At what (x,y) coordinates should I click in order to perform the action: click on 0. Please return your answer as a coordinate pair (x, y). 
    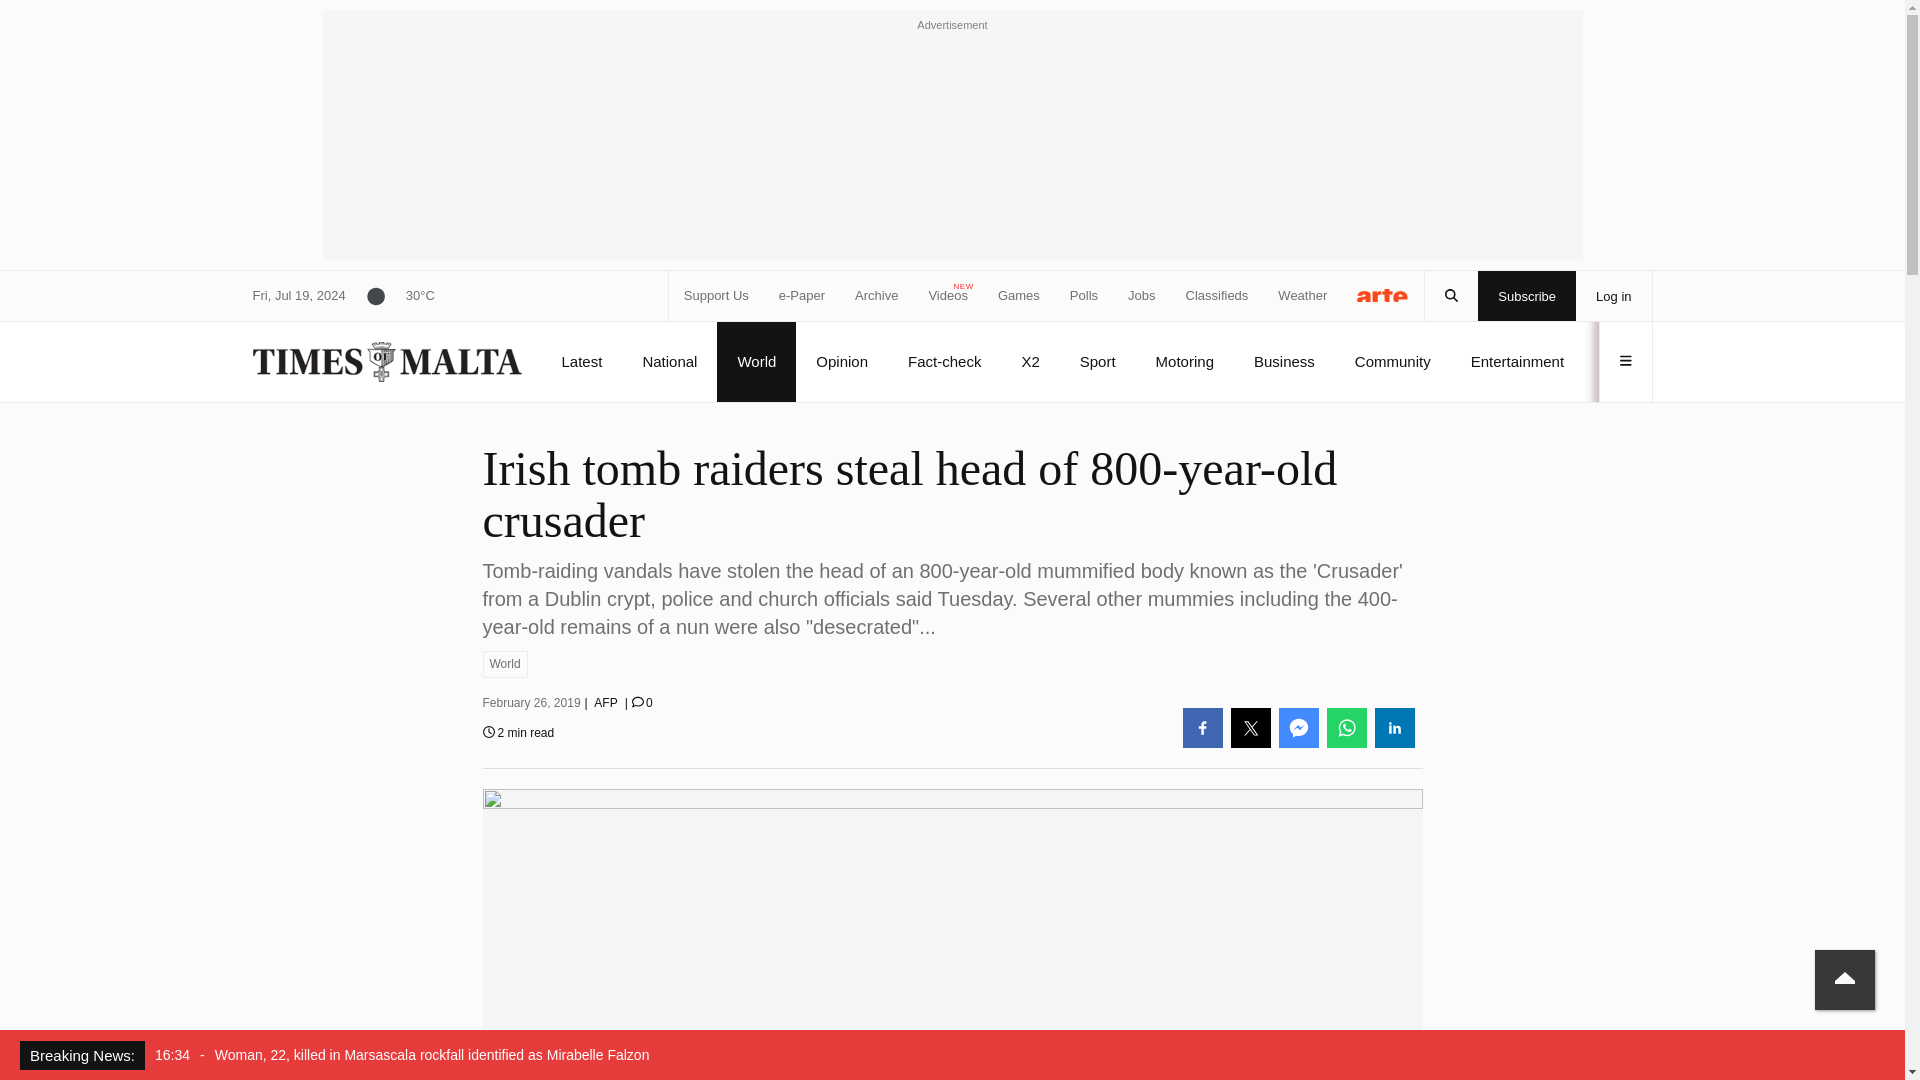
    Looking at the image, I should click on (642, 702).